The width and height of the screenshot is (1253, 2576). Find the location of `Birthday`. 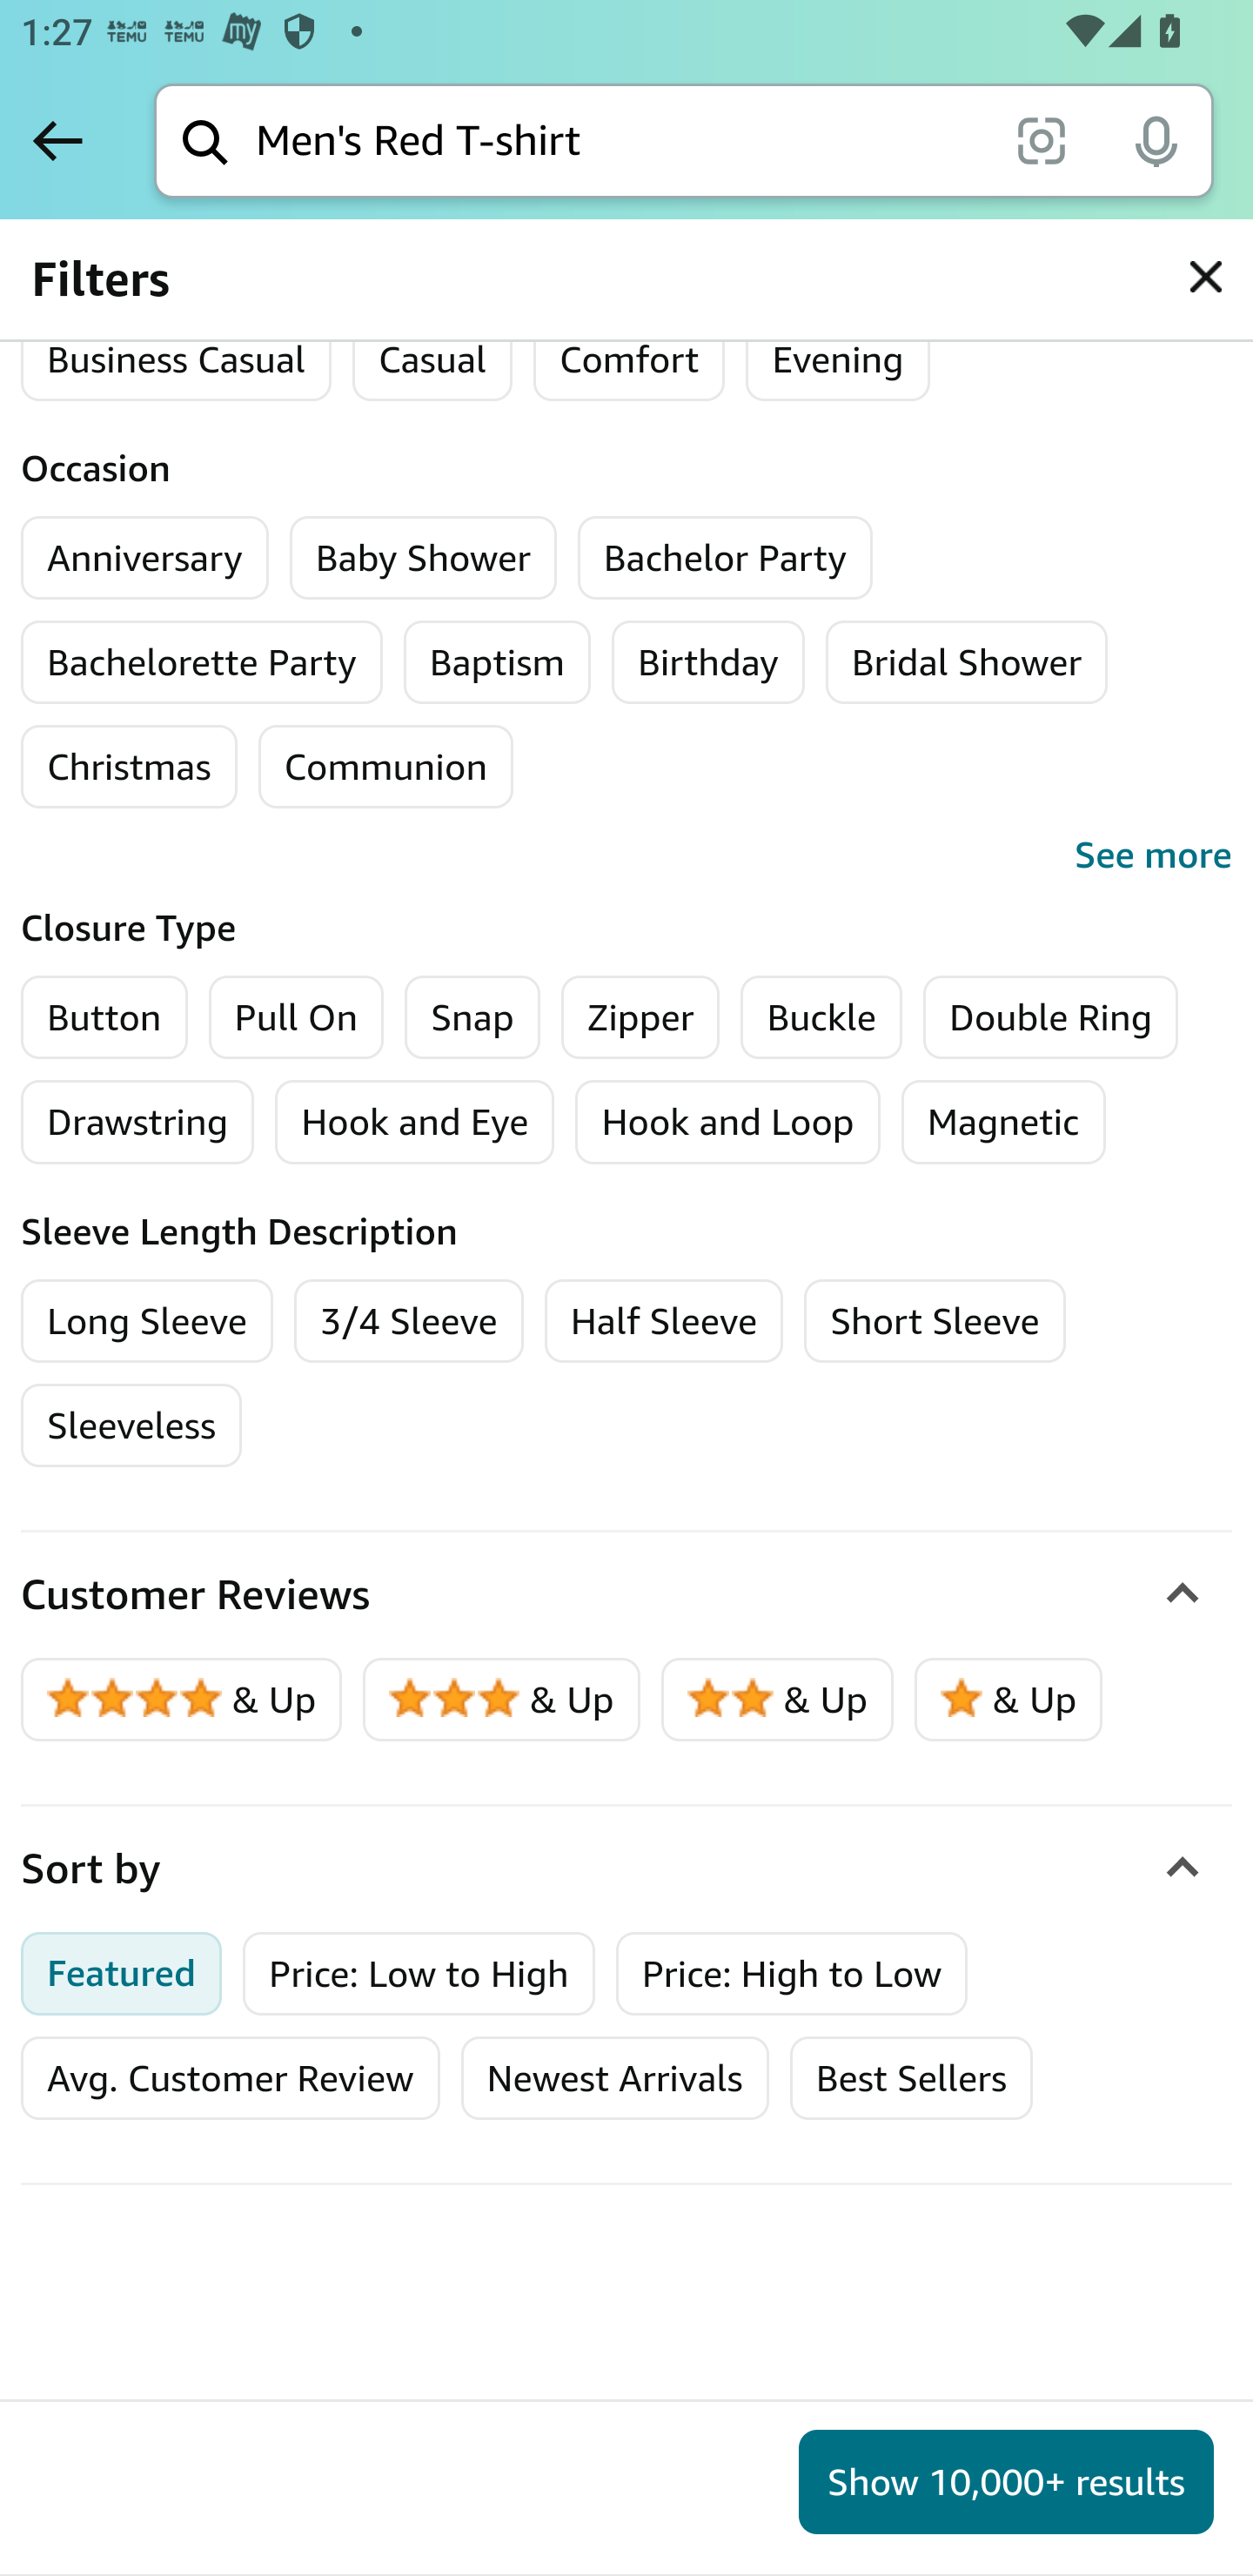

Birthday is located at coordinates (708, 661).